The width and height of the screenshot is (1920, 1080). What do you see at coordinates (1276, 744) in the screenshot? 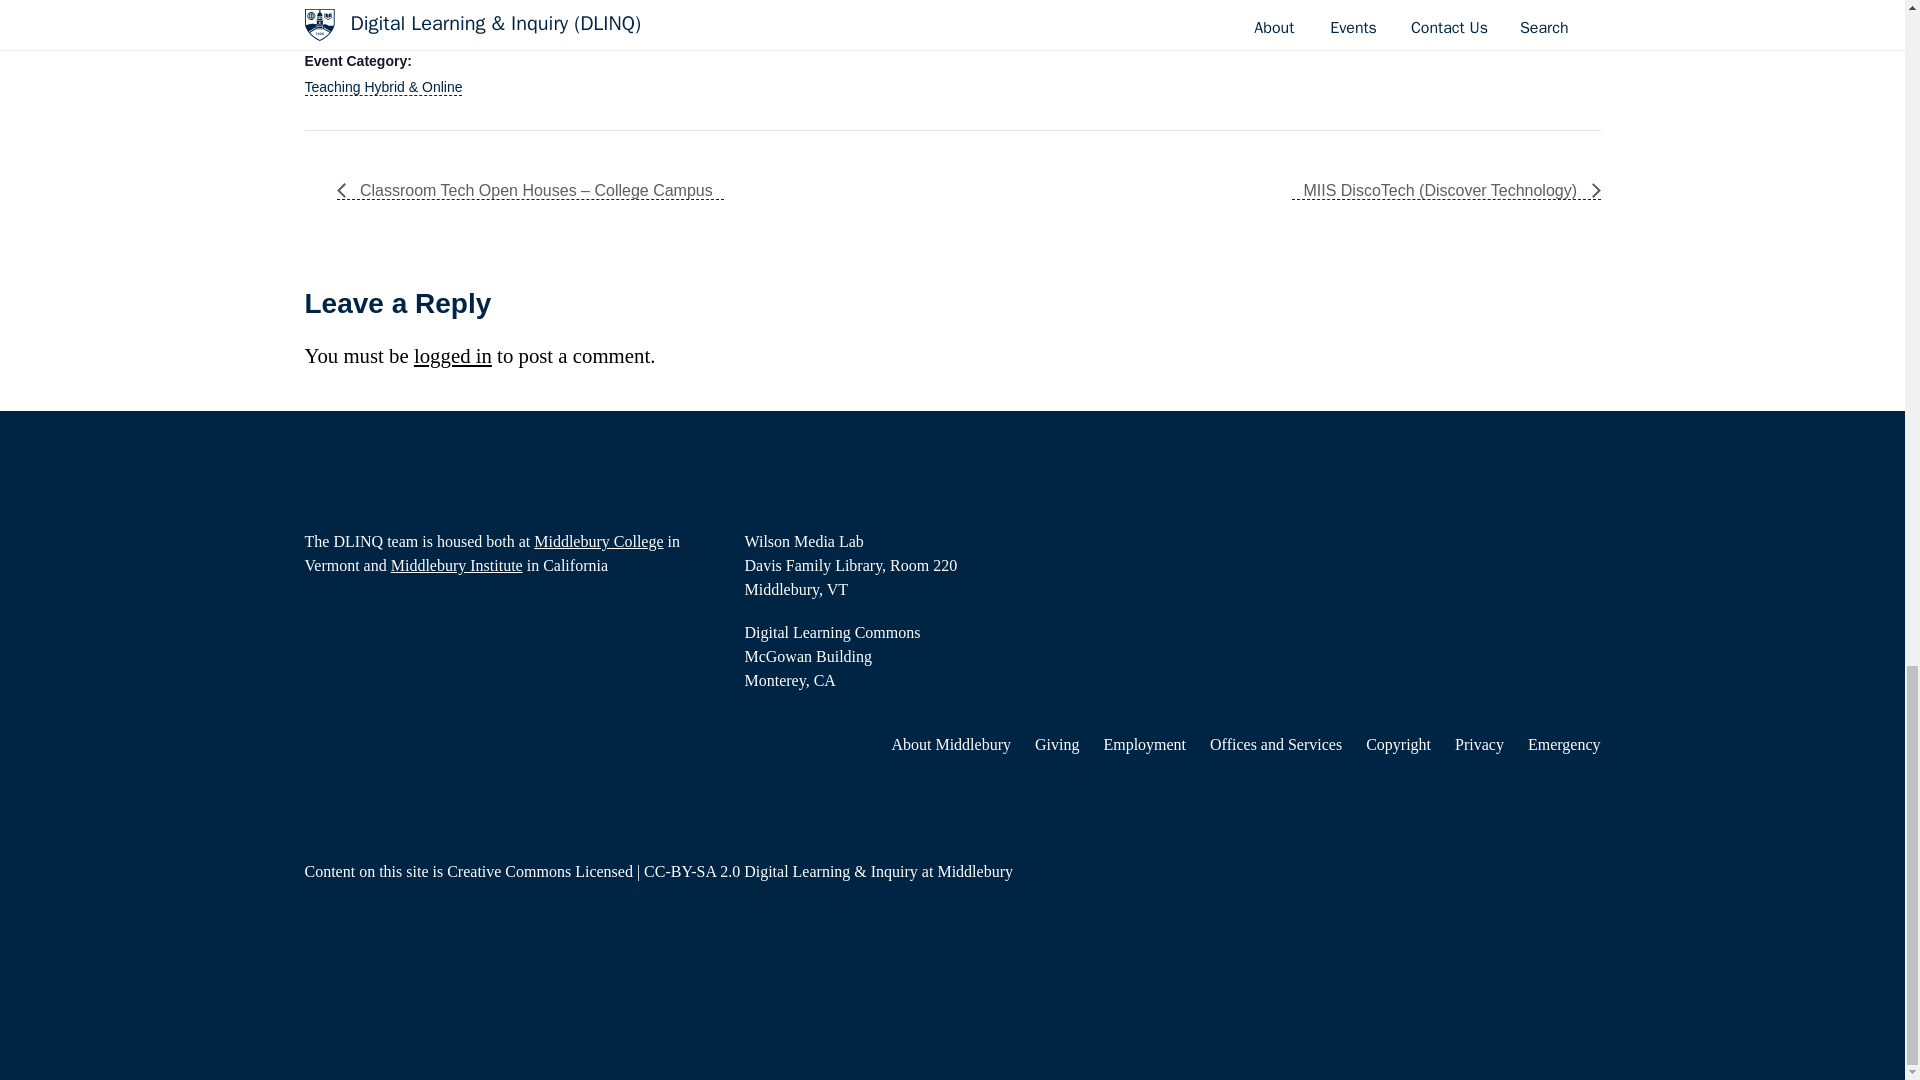
I see `Offices and Services` at bounding box center [1276, 744].